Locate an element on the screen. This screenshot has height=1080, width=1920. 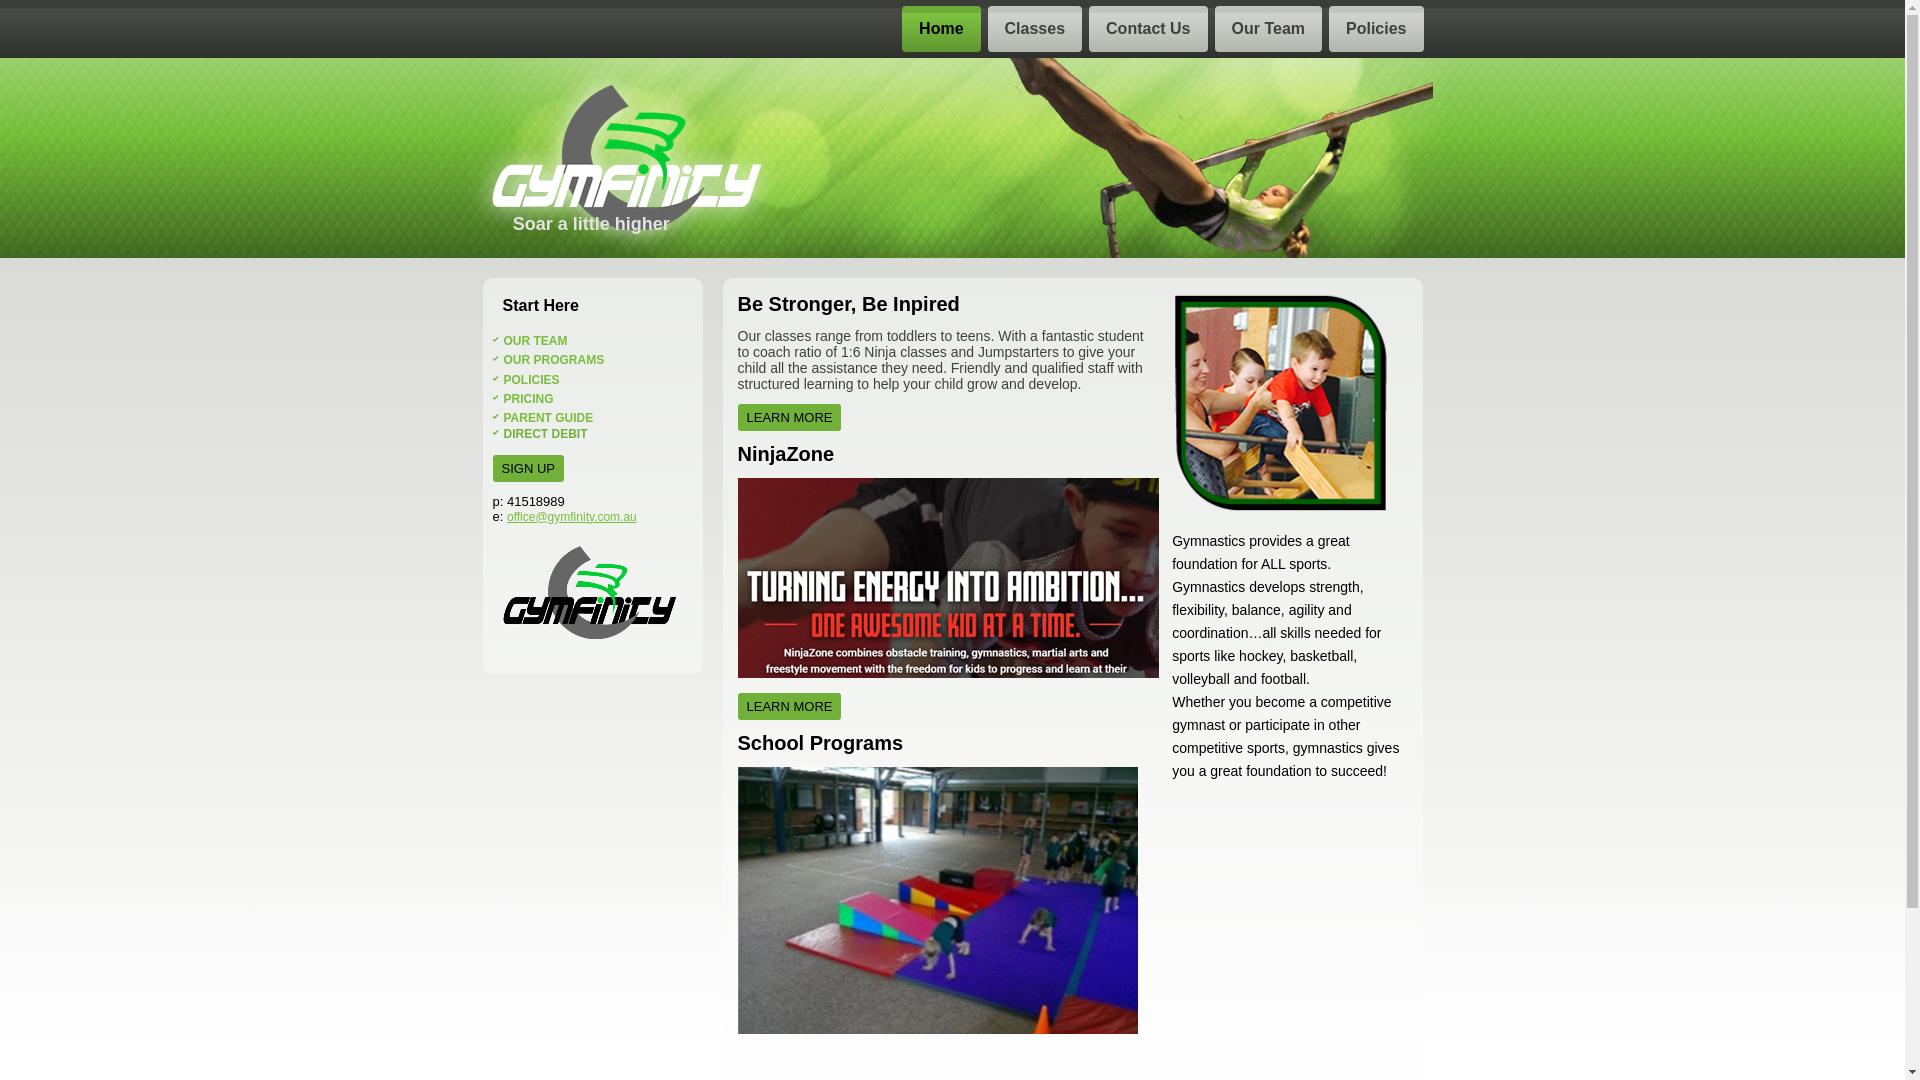
LEARN MORE is located at coordinates (790, 418).